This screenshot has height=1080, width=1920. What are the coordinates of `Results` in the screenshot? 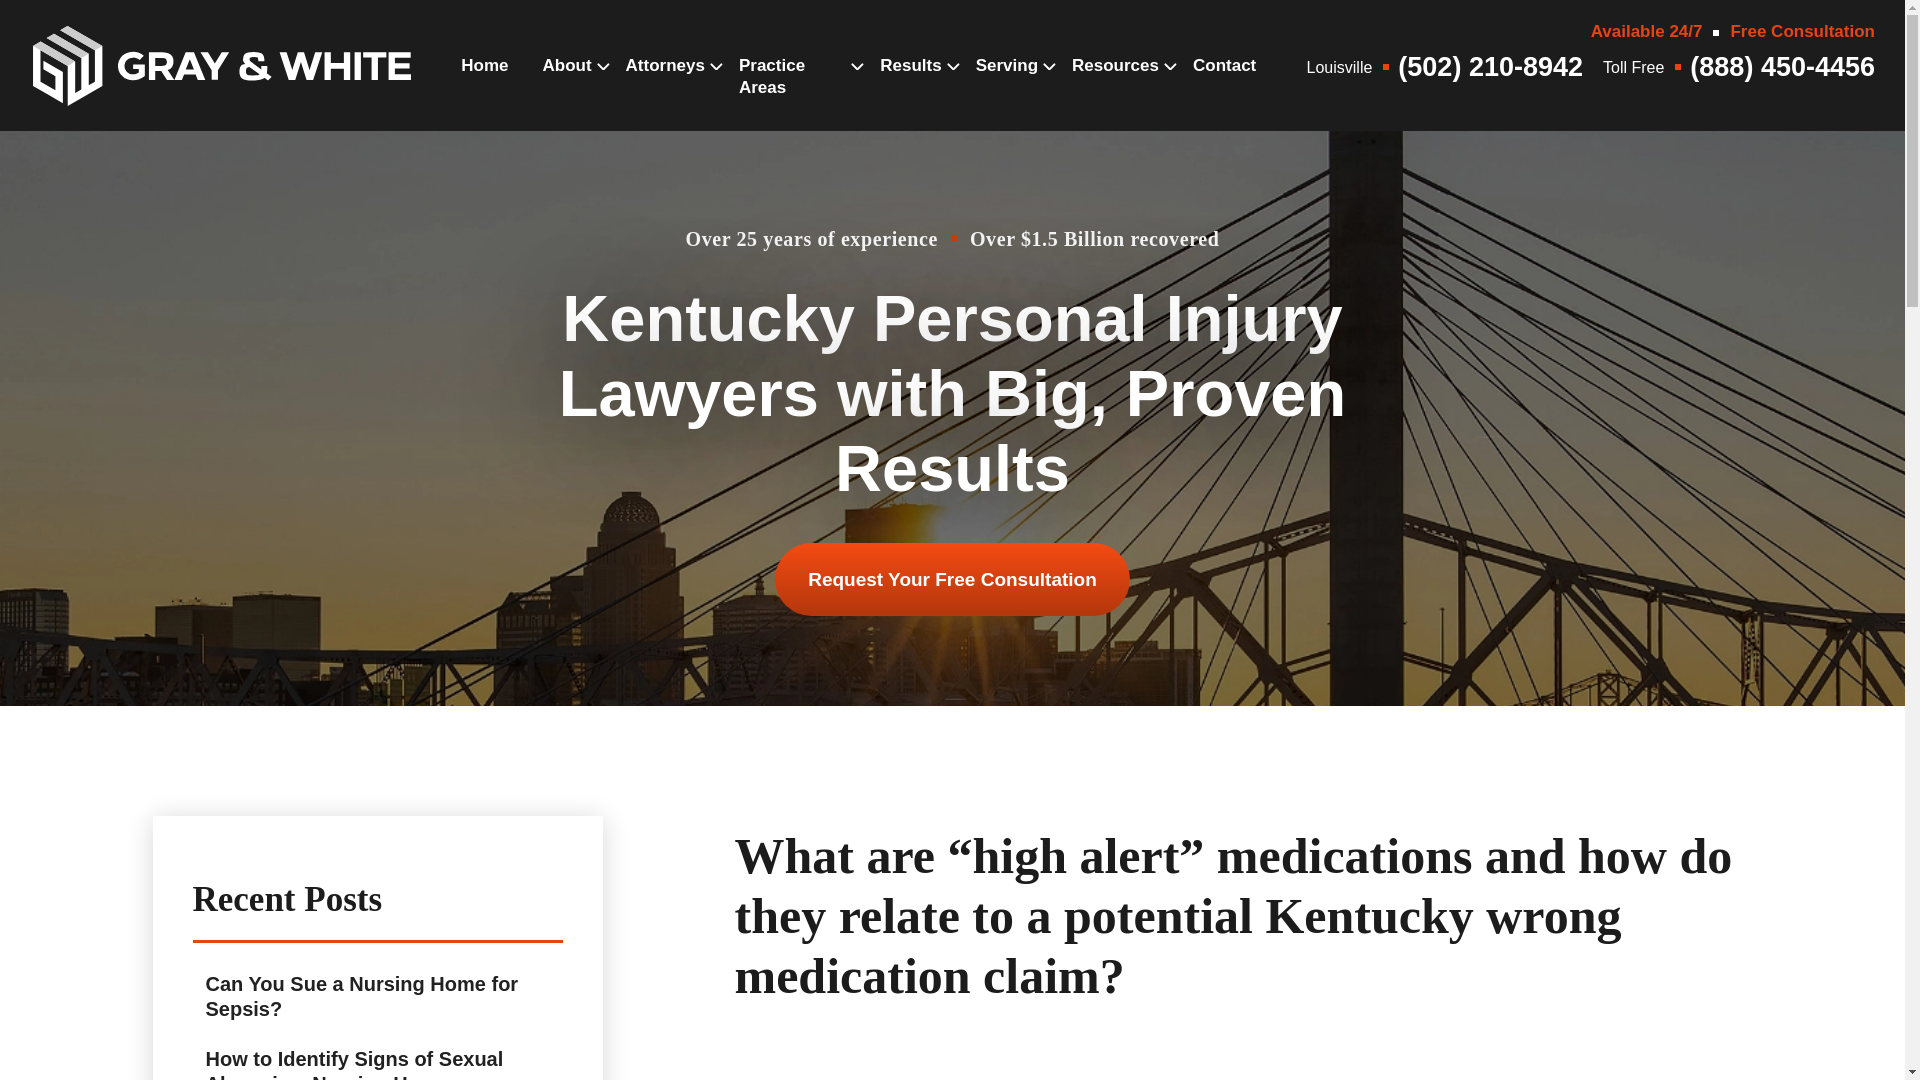 It's located at (910, 86).